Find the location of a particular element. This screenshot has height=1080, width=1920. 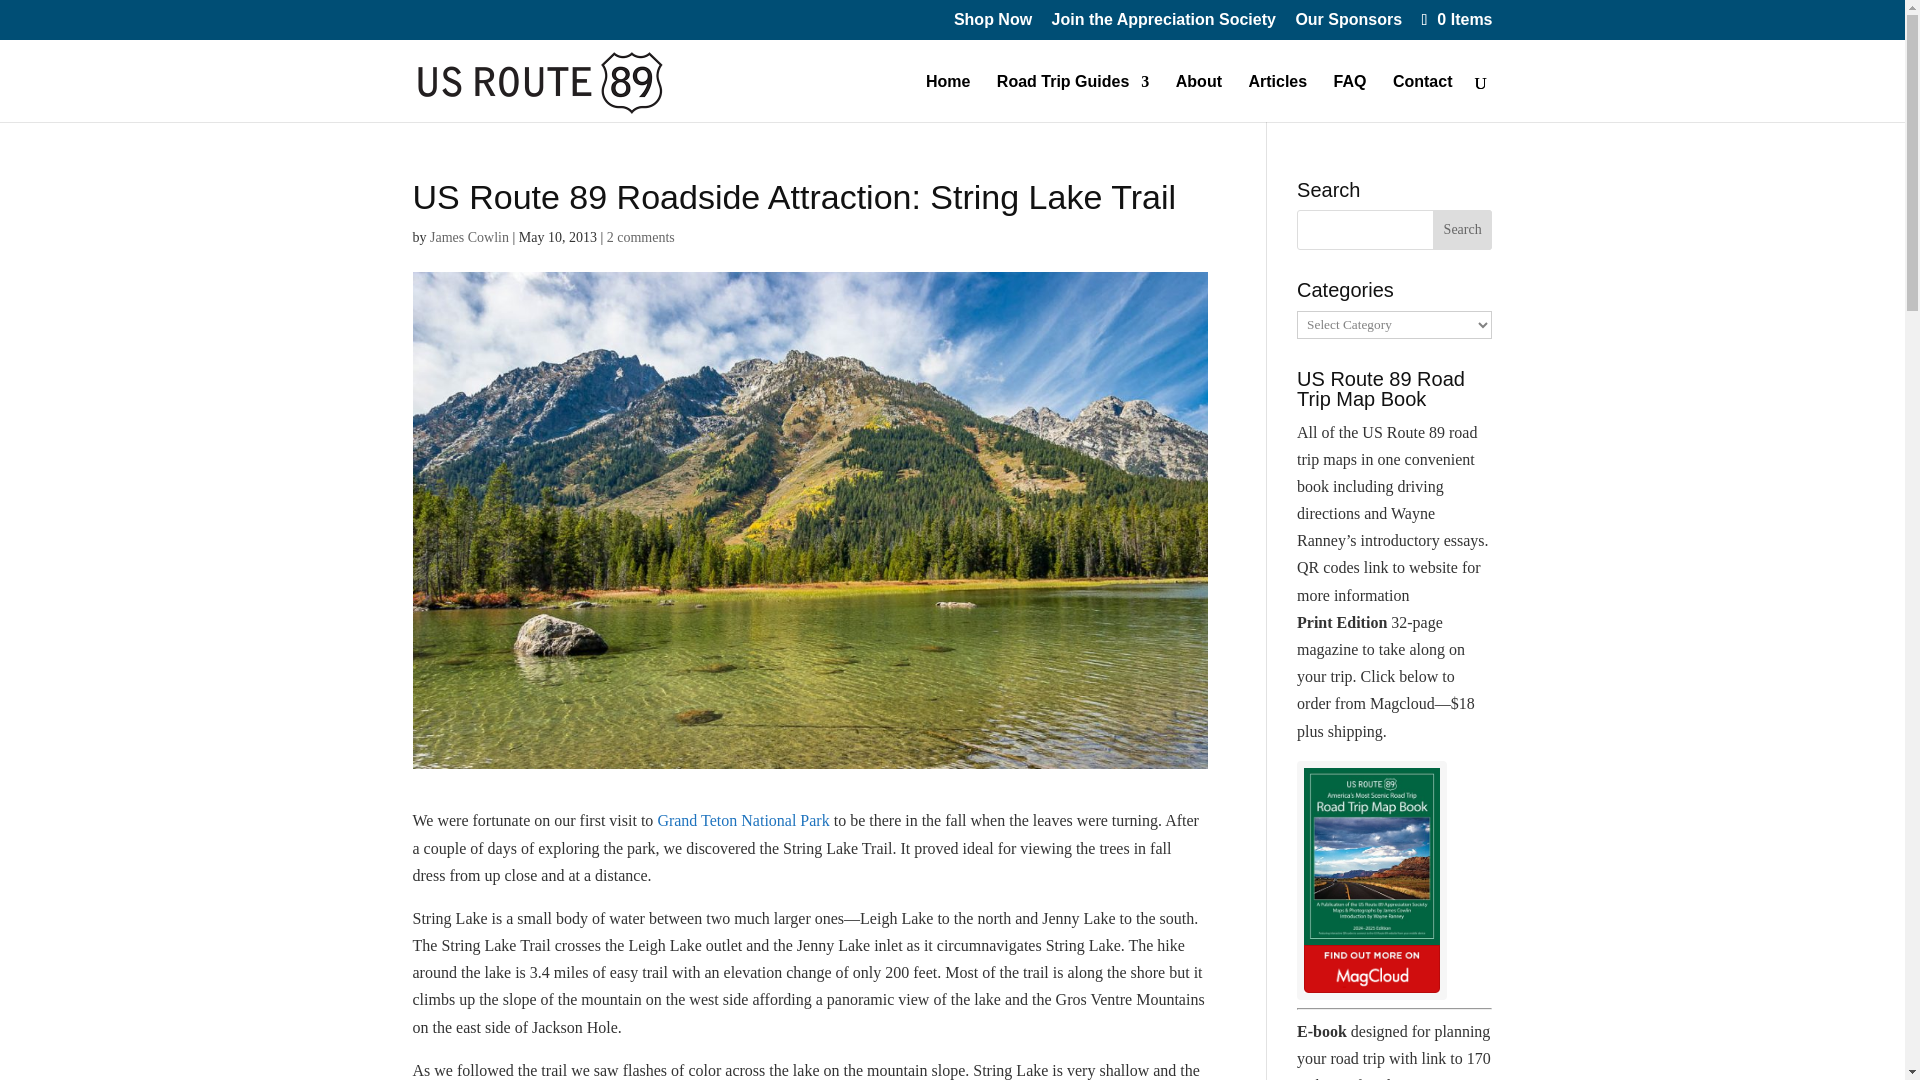

About is located at coordinates (1198, 98).